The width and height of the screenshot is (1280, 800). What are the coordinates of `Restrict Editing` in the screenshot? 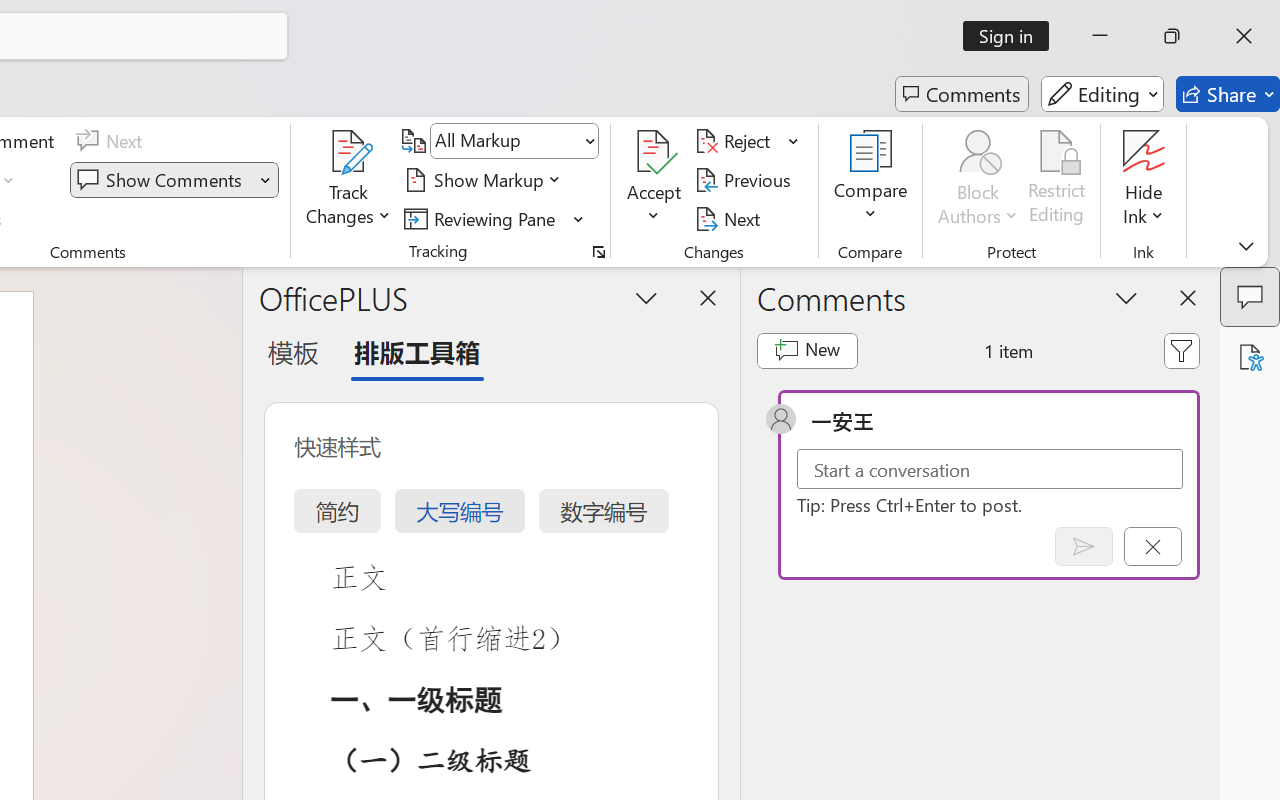 It's located at (1057, 180).